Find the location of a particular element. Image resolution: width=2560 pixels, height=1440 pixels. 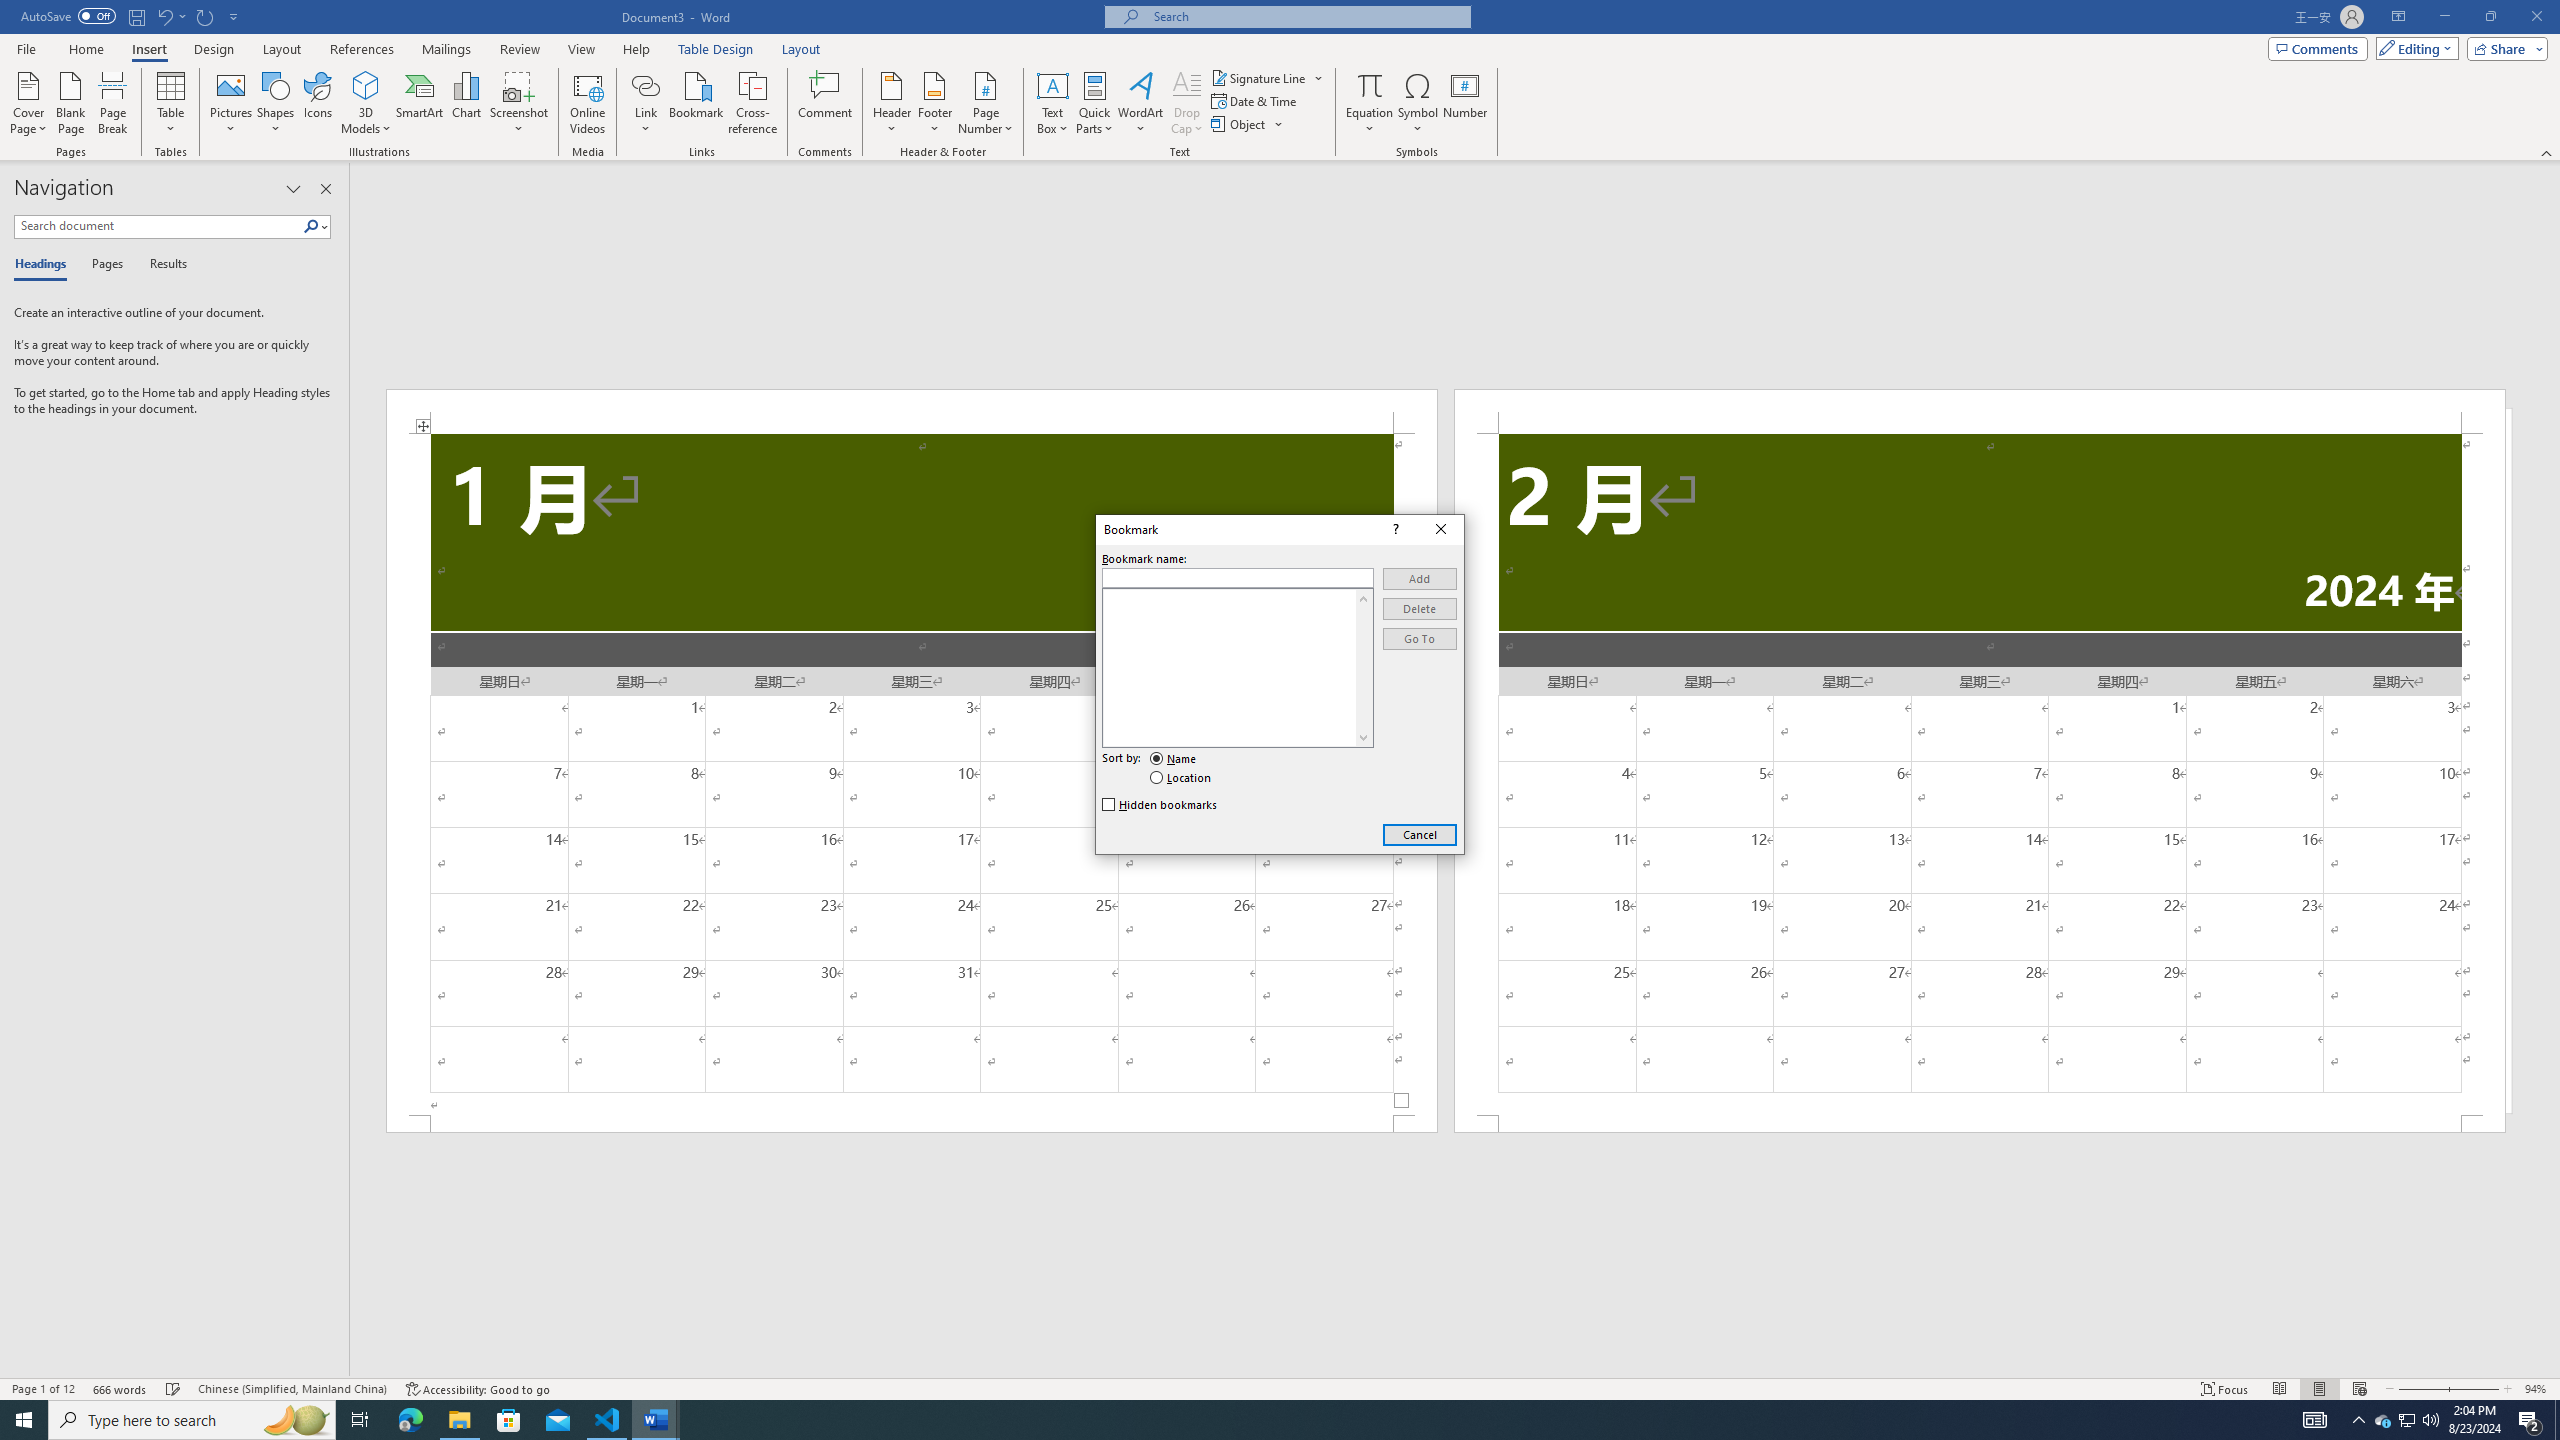

Name is located at coordinates (1174, 759).